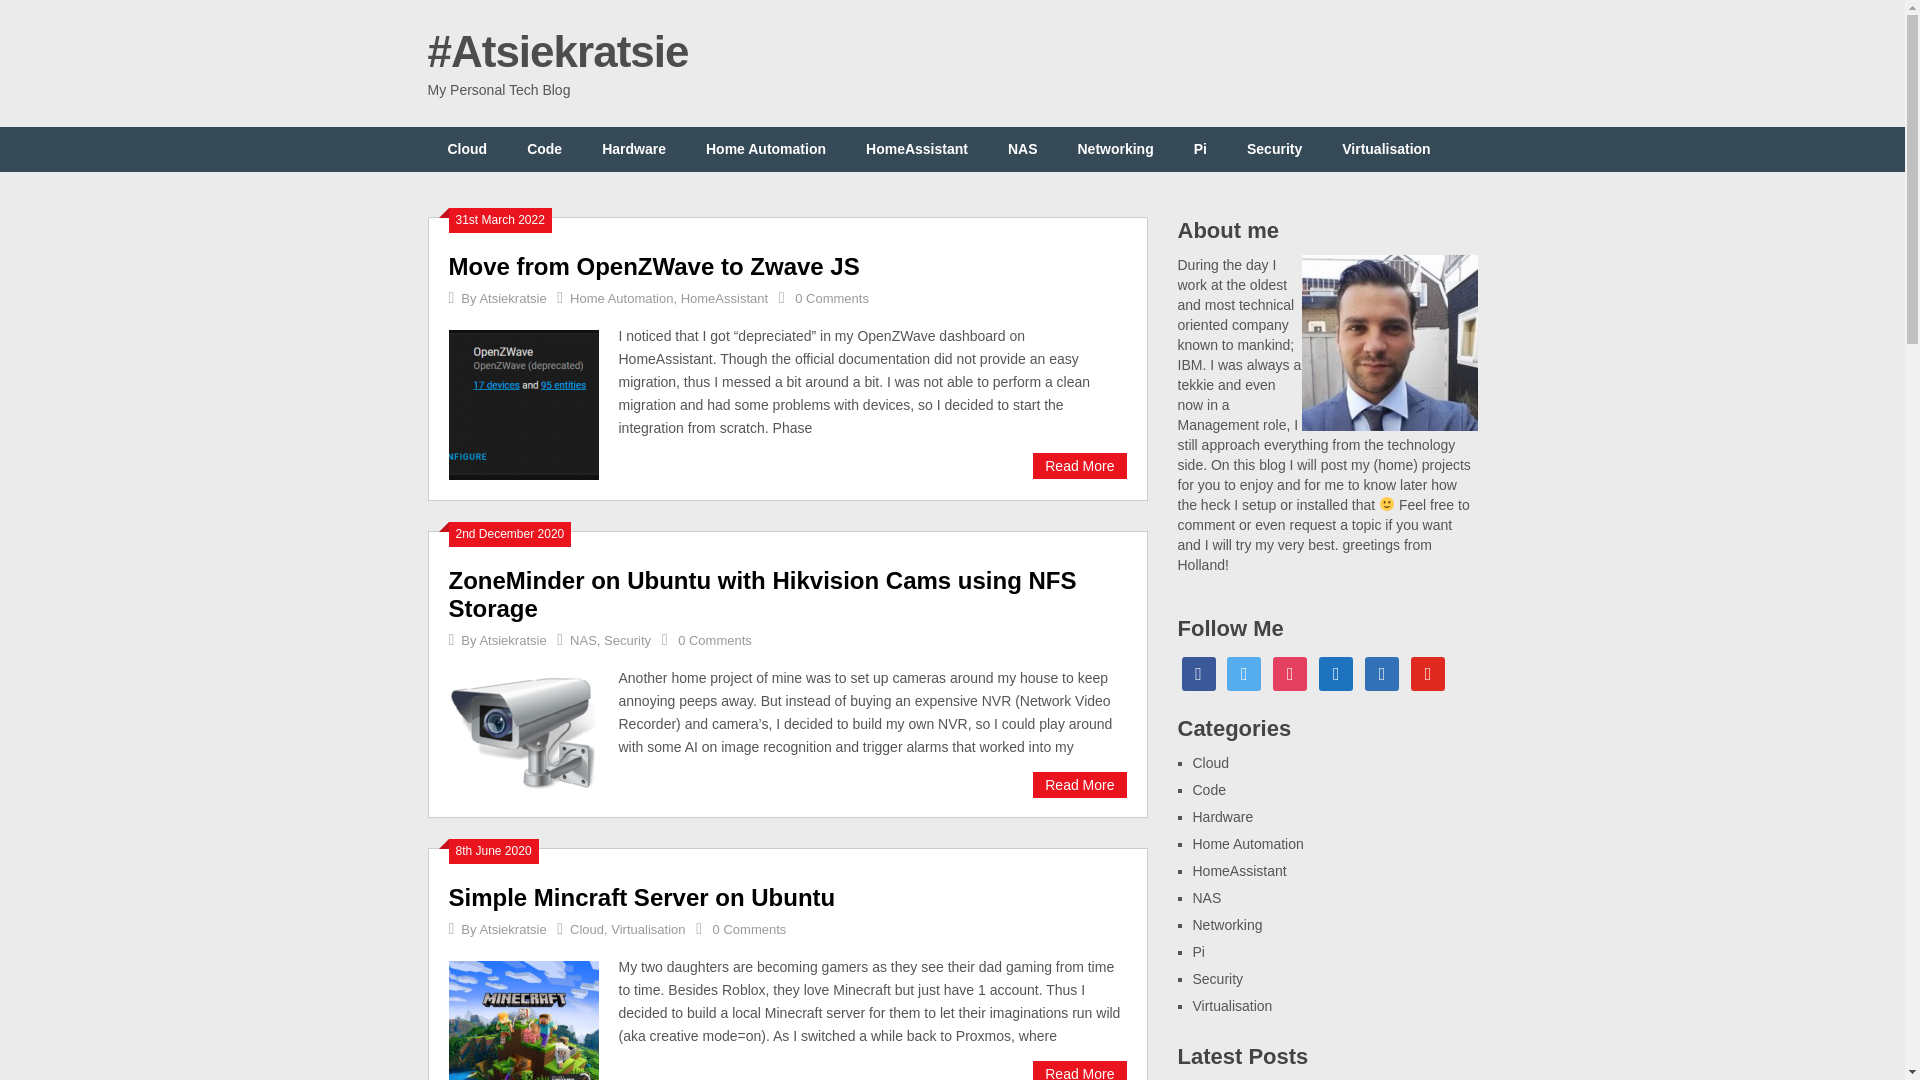 Image resolution: width=1920 pixels, height=1080 pixels. What do you see at coordinates (622, 298) in the screenshot?
I see `Home Automation` at bounding box center [622, 298].